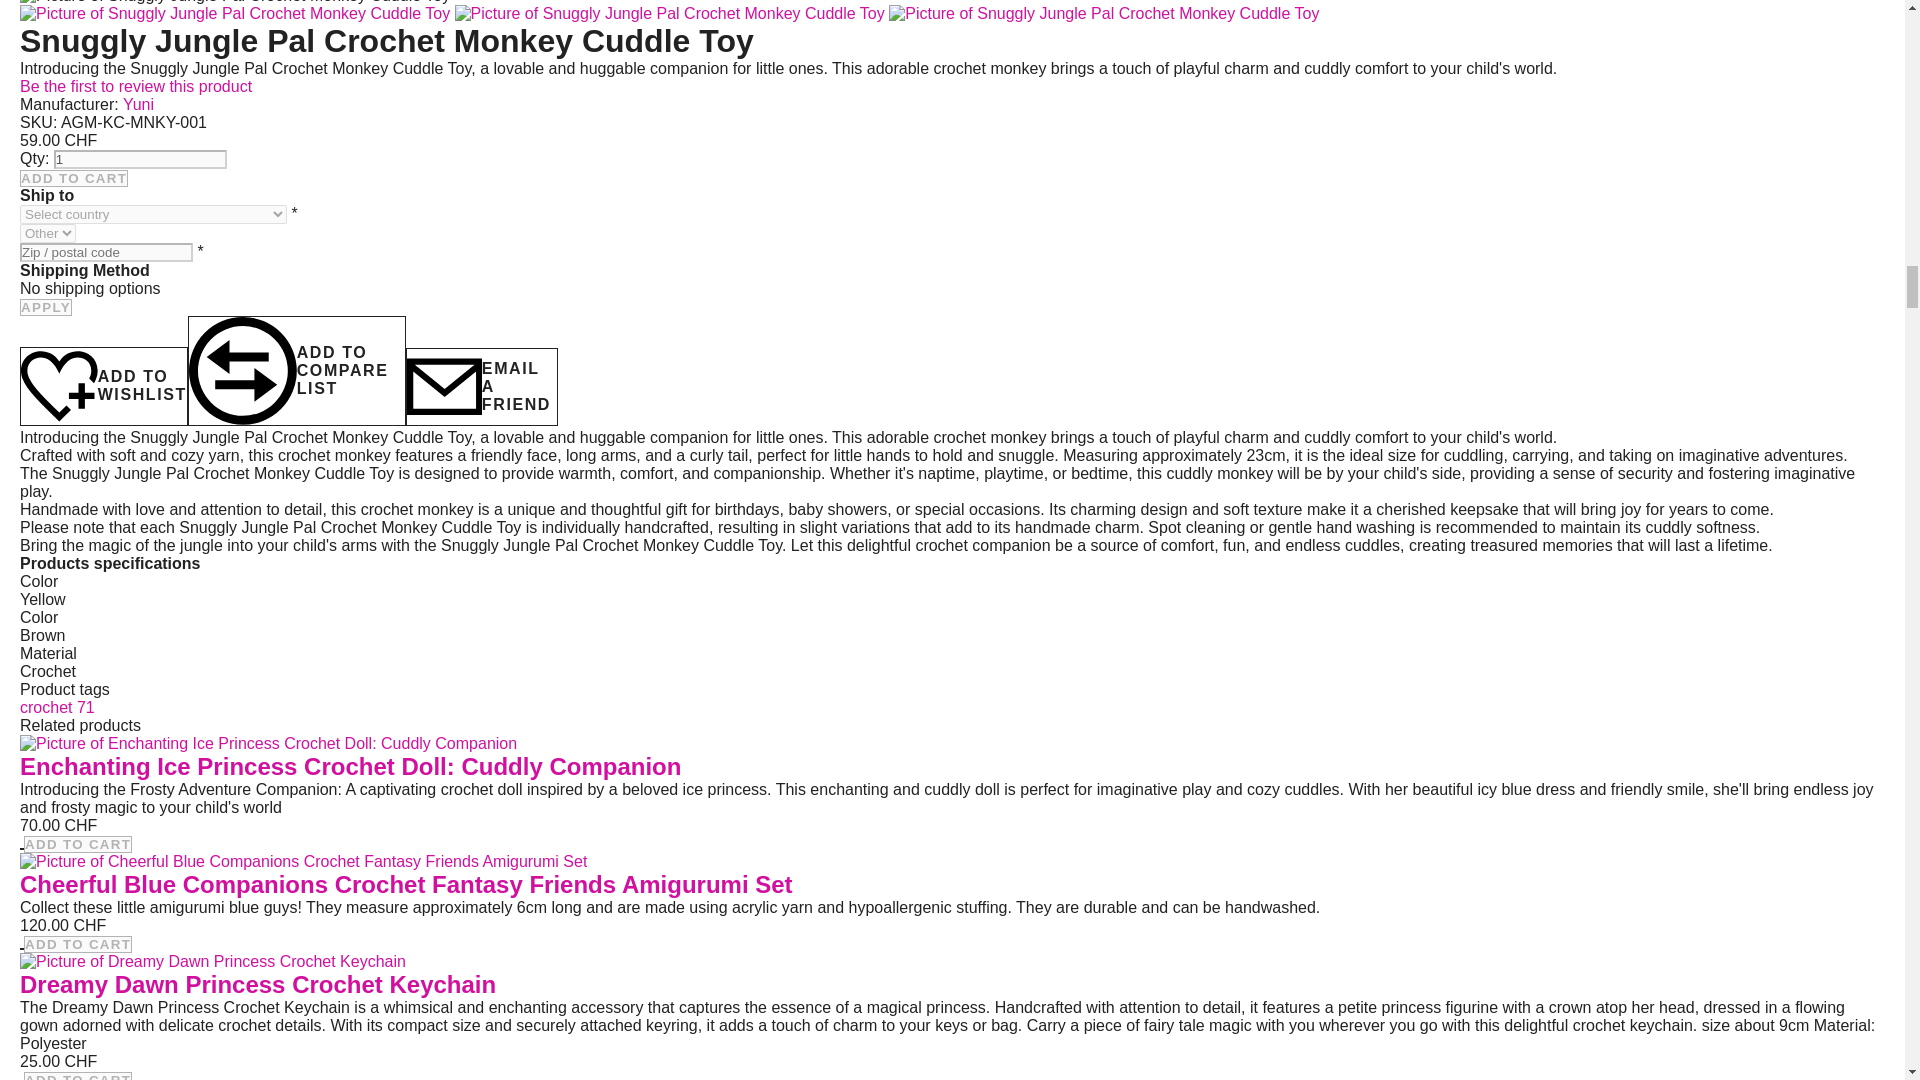  Describe the element at coordinates (1104, 14) in the screenshot. I see `Picture of Snuggly Jungle Pal Crochet Monkey Cuddle Toy` at that location.